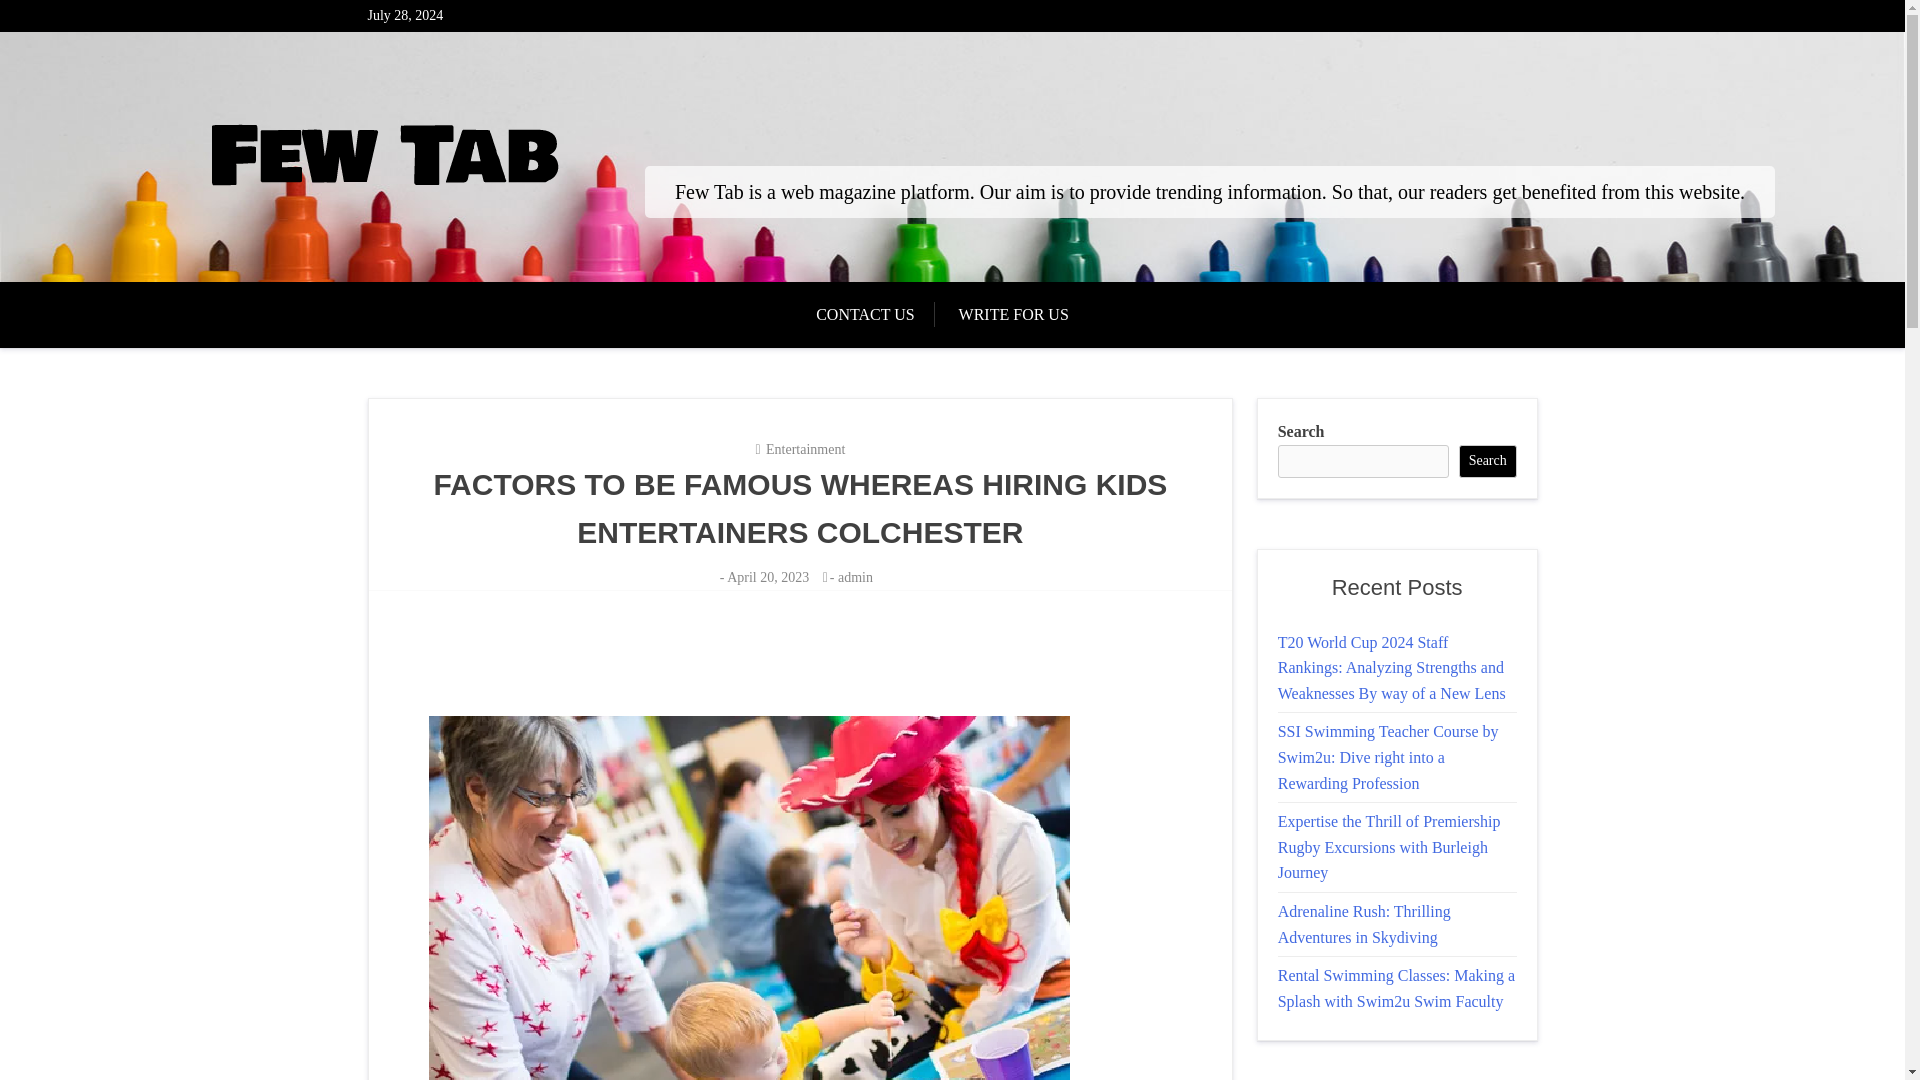 The height and width of the screenshot is (1080, 1920). I want to click on Search, so click(1488, 462).